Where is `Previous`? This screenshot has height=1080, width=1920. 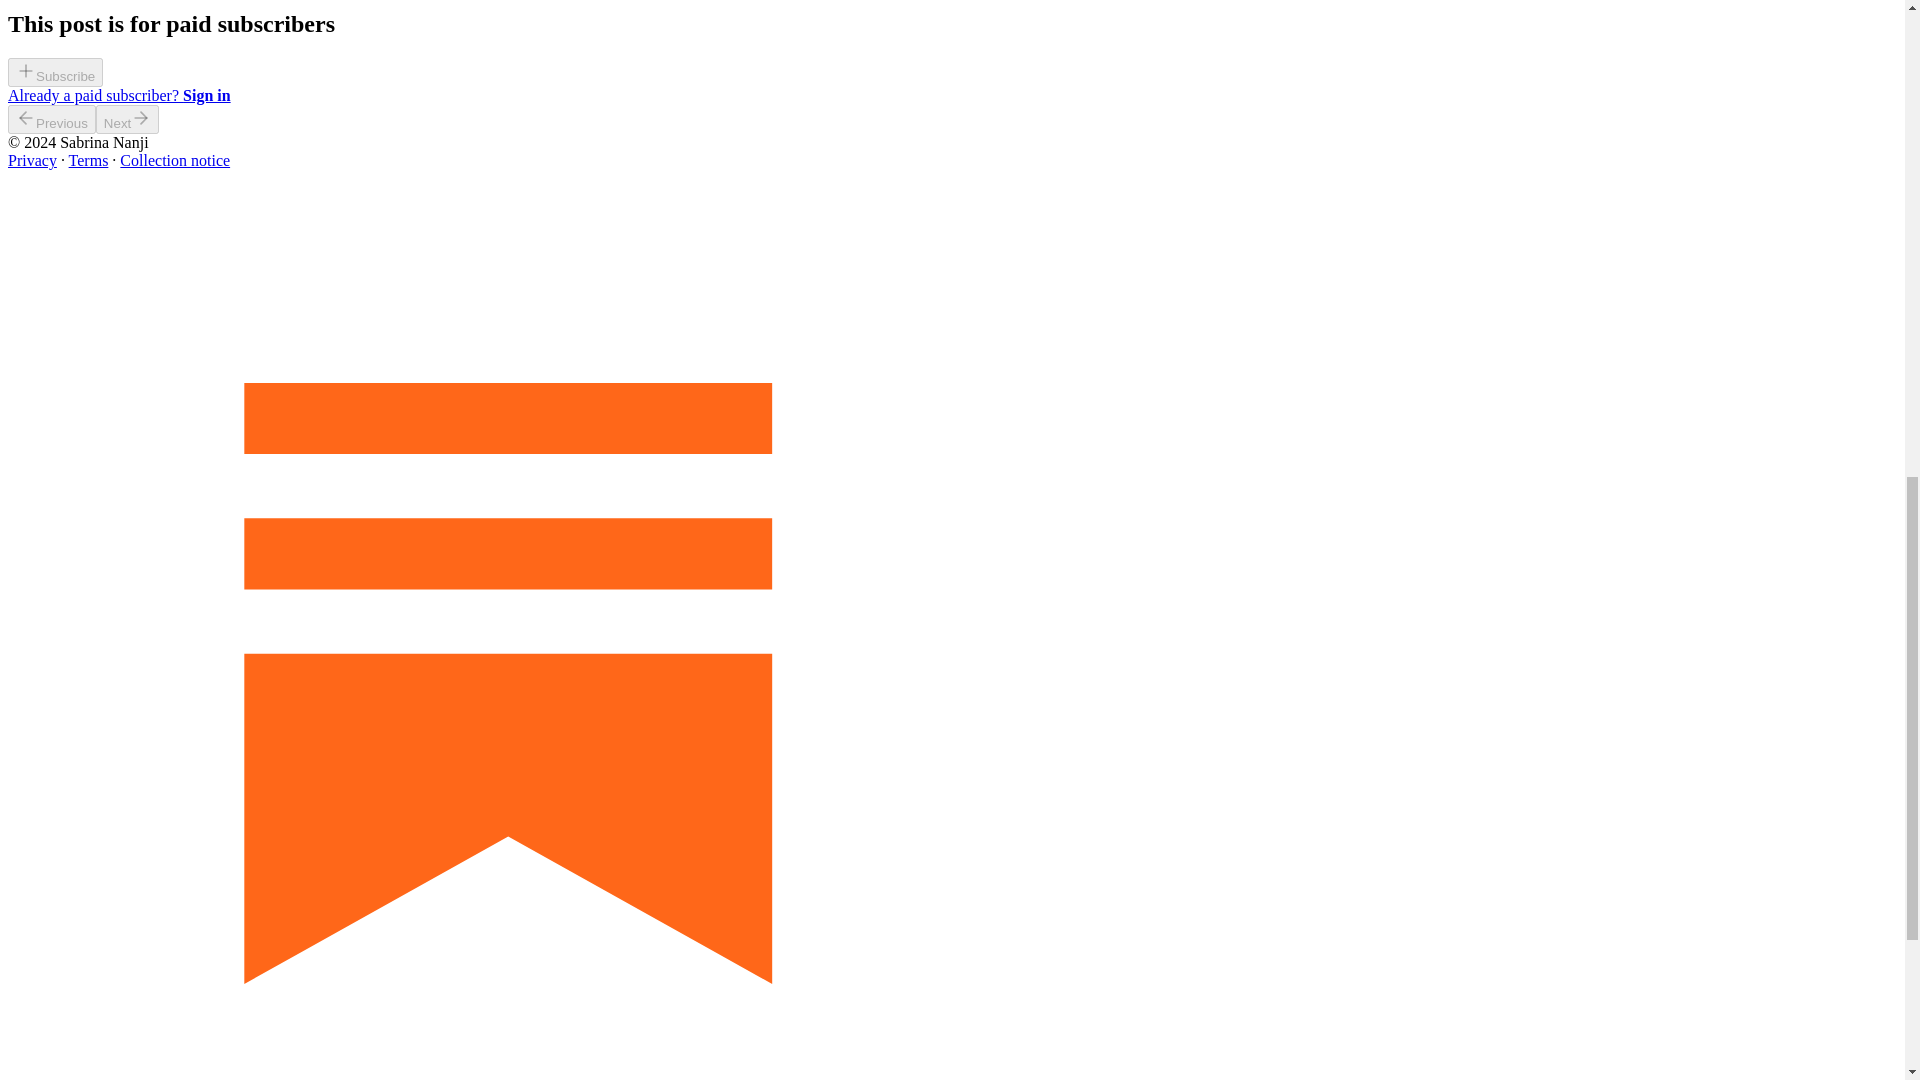
Previous is located at coordinates (52, 118).